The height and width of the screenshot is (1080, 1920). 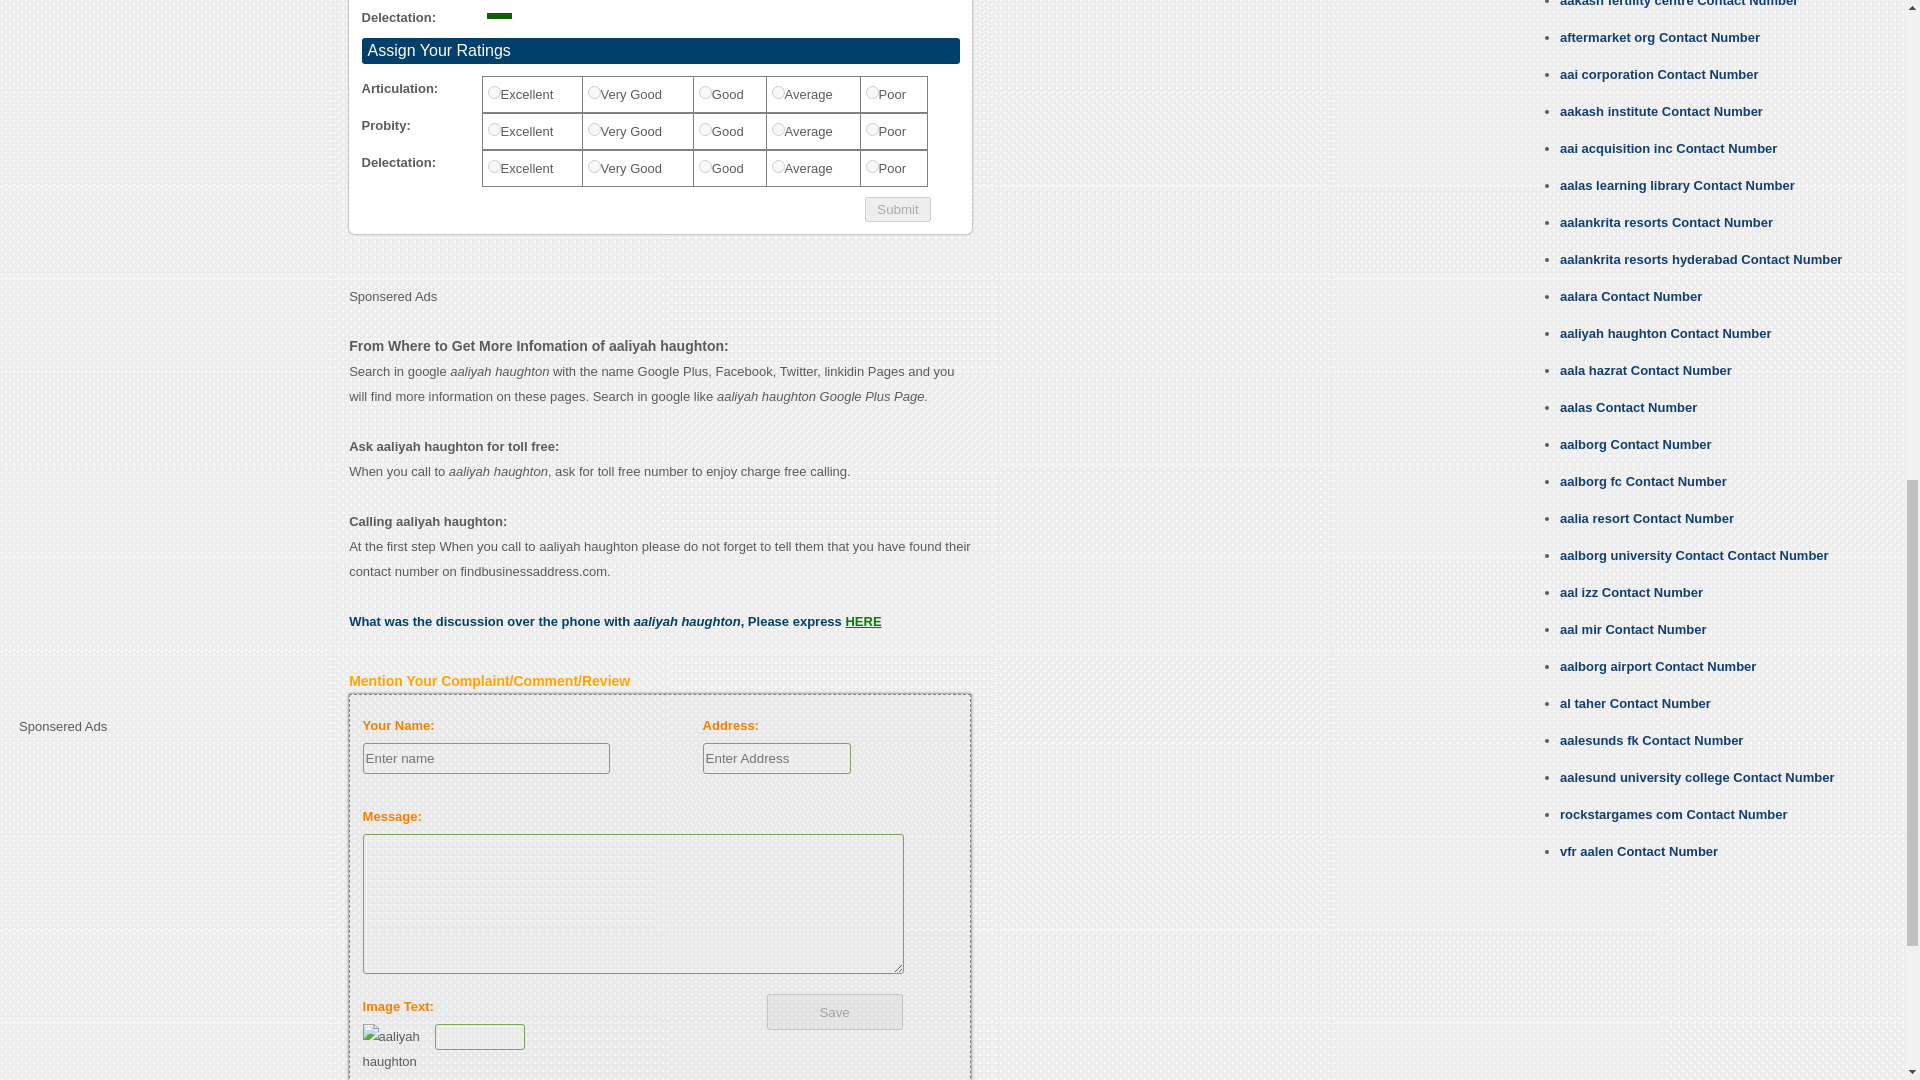 What do you see at coordinates (834, 1012) in the screenshot?
I see `Save` at bounding box center [834, 1012].